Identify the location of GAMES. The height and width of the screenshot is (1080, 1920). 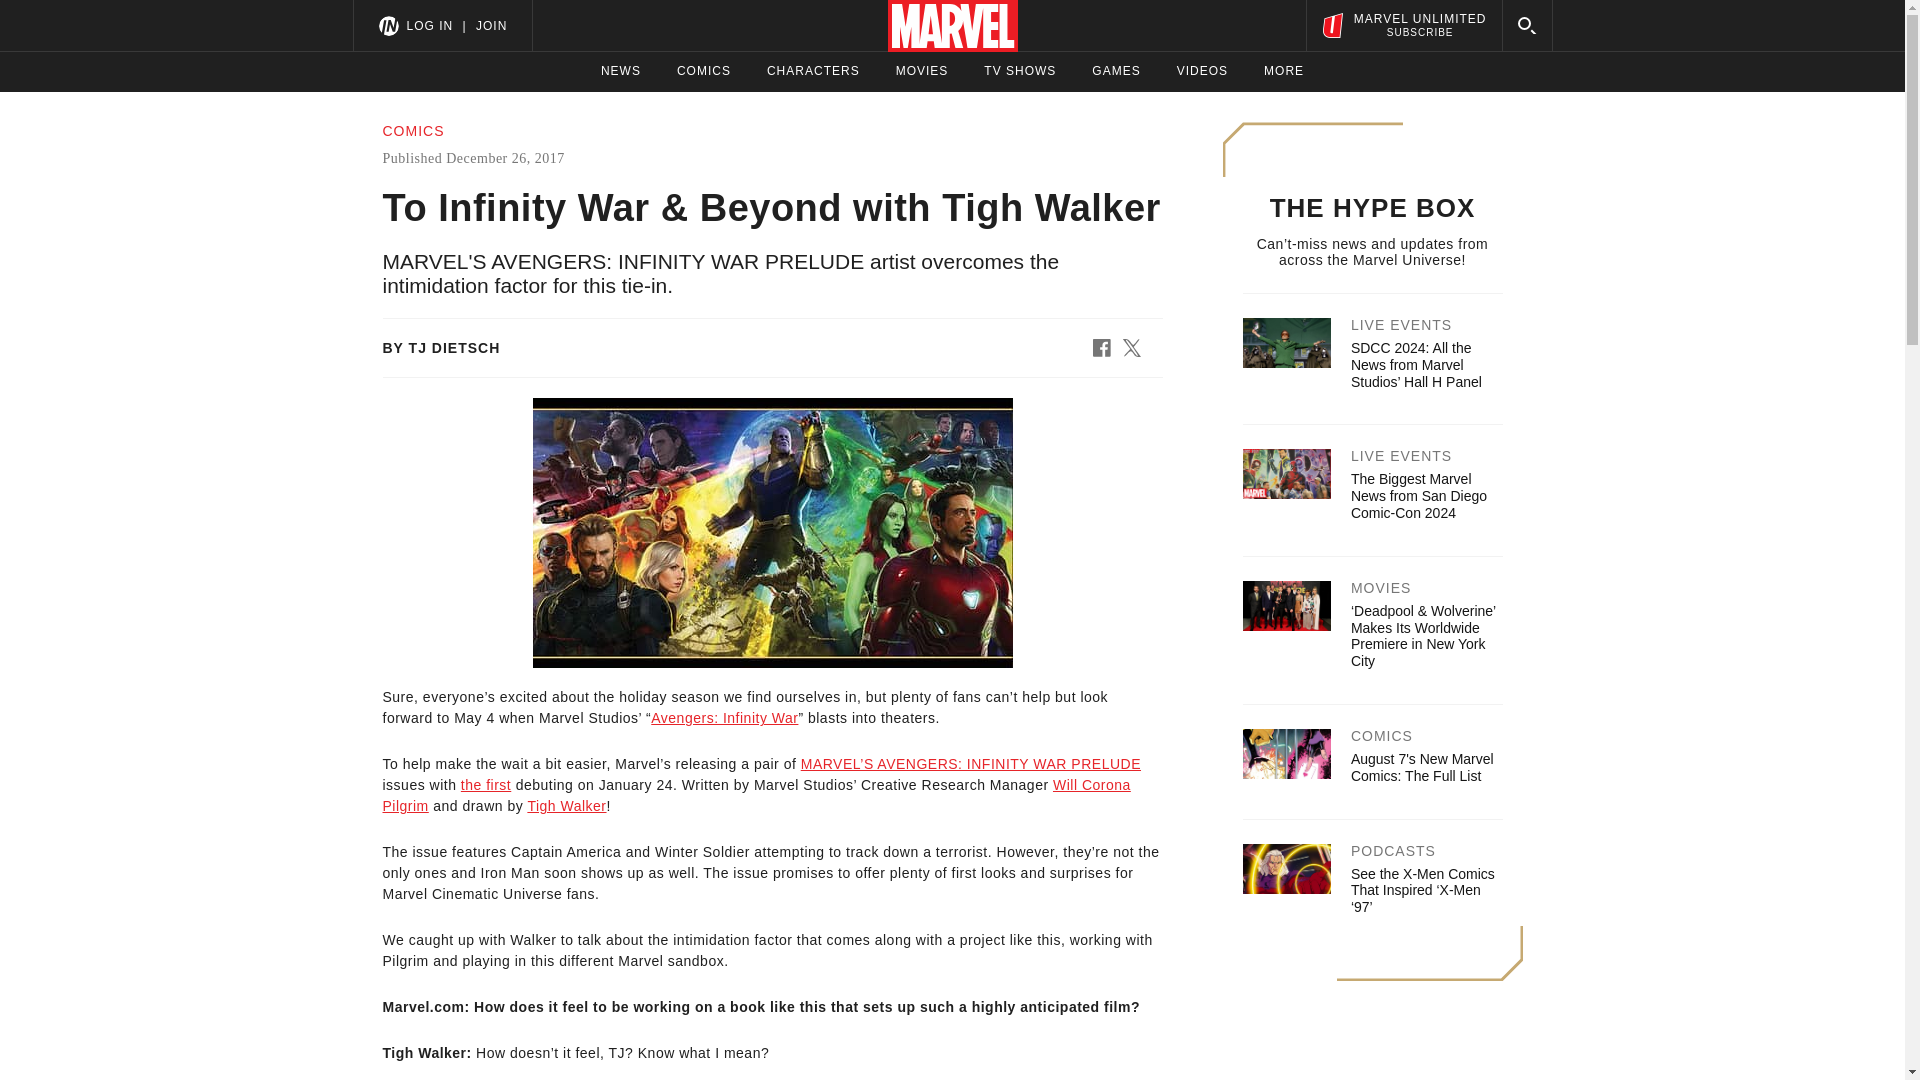
(1116, 71).